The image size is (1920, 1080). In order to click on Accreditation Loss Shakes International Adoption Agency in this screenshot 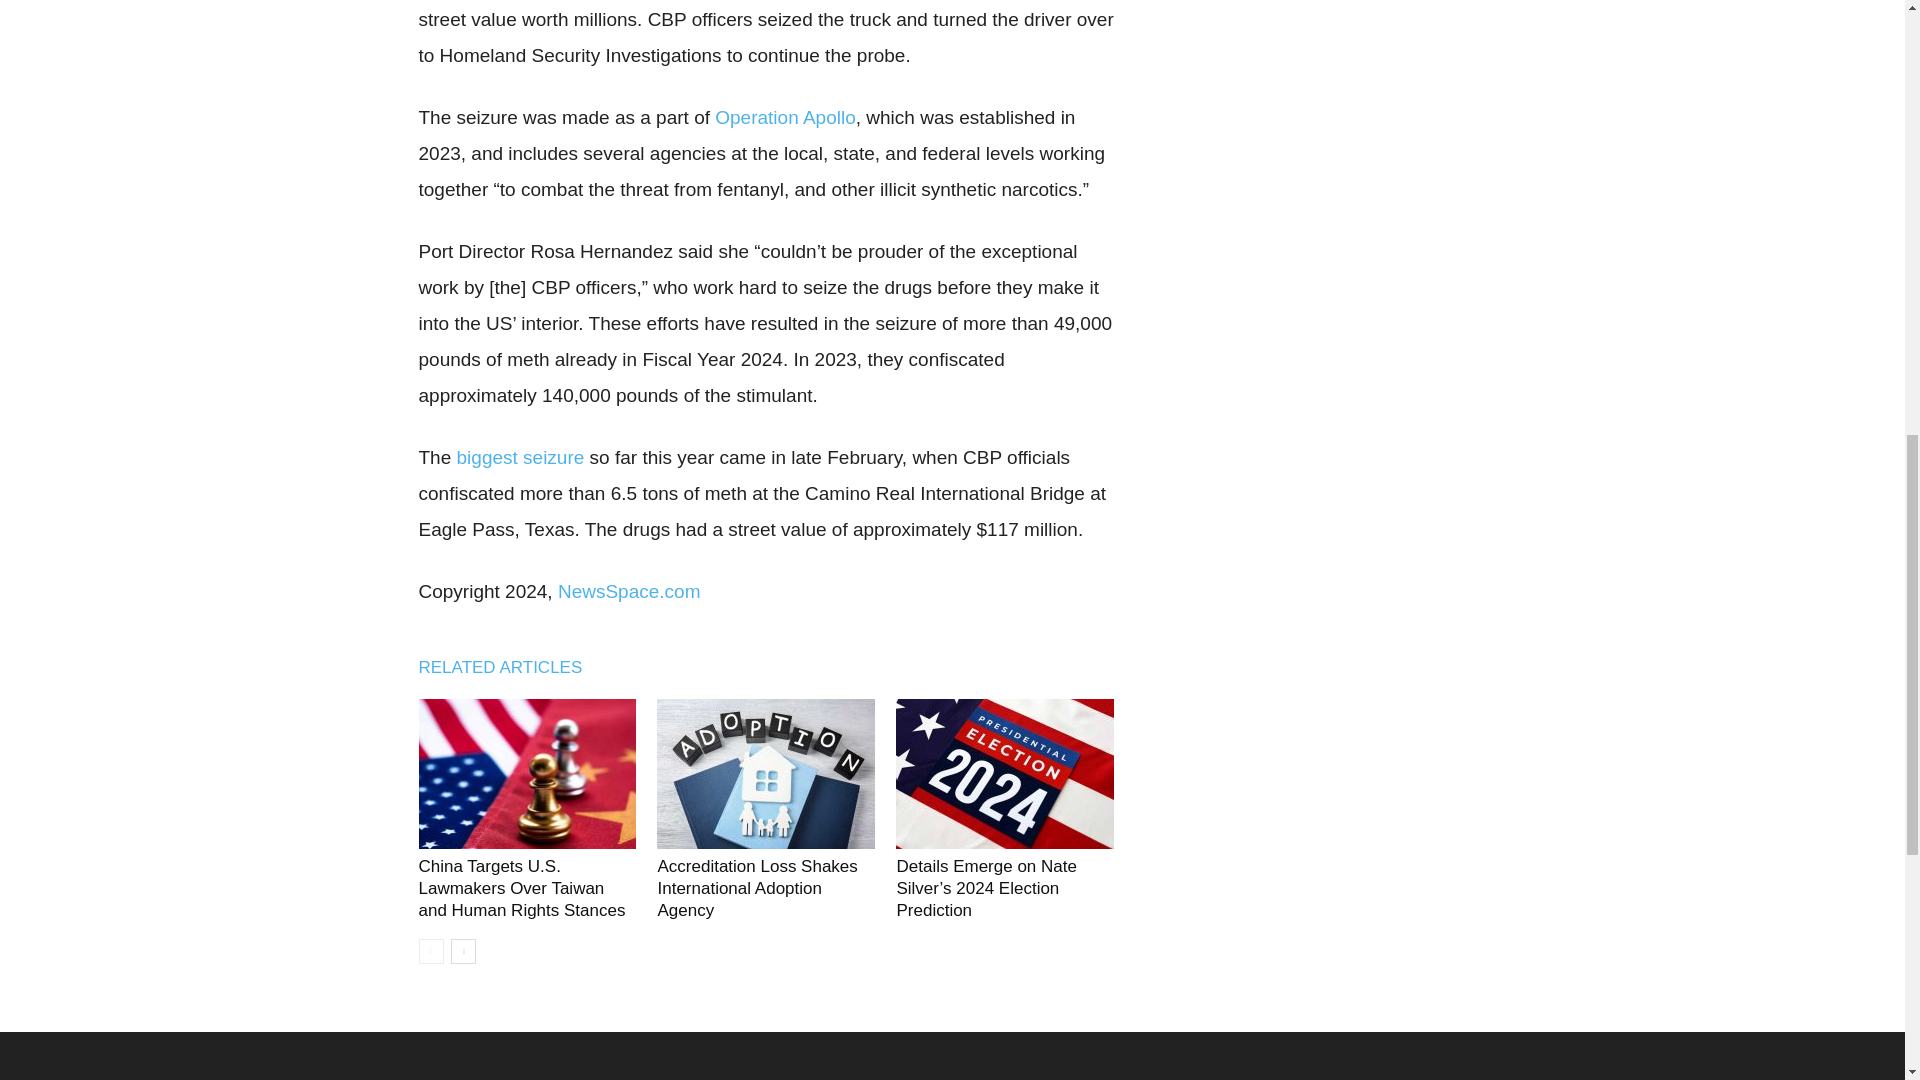, I will do `click(766, 773)`.